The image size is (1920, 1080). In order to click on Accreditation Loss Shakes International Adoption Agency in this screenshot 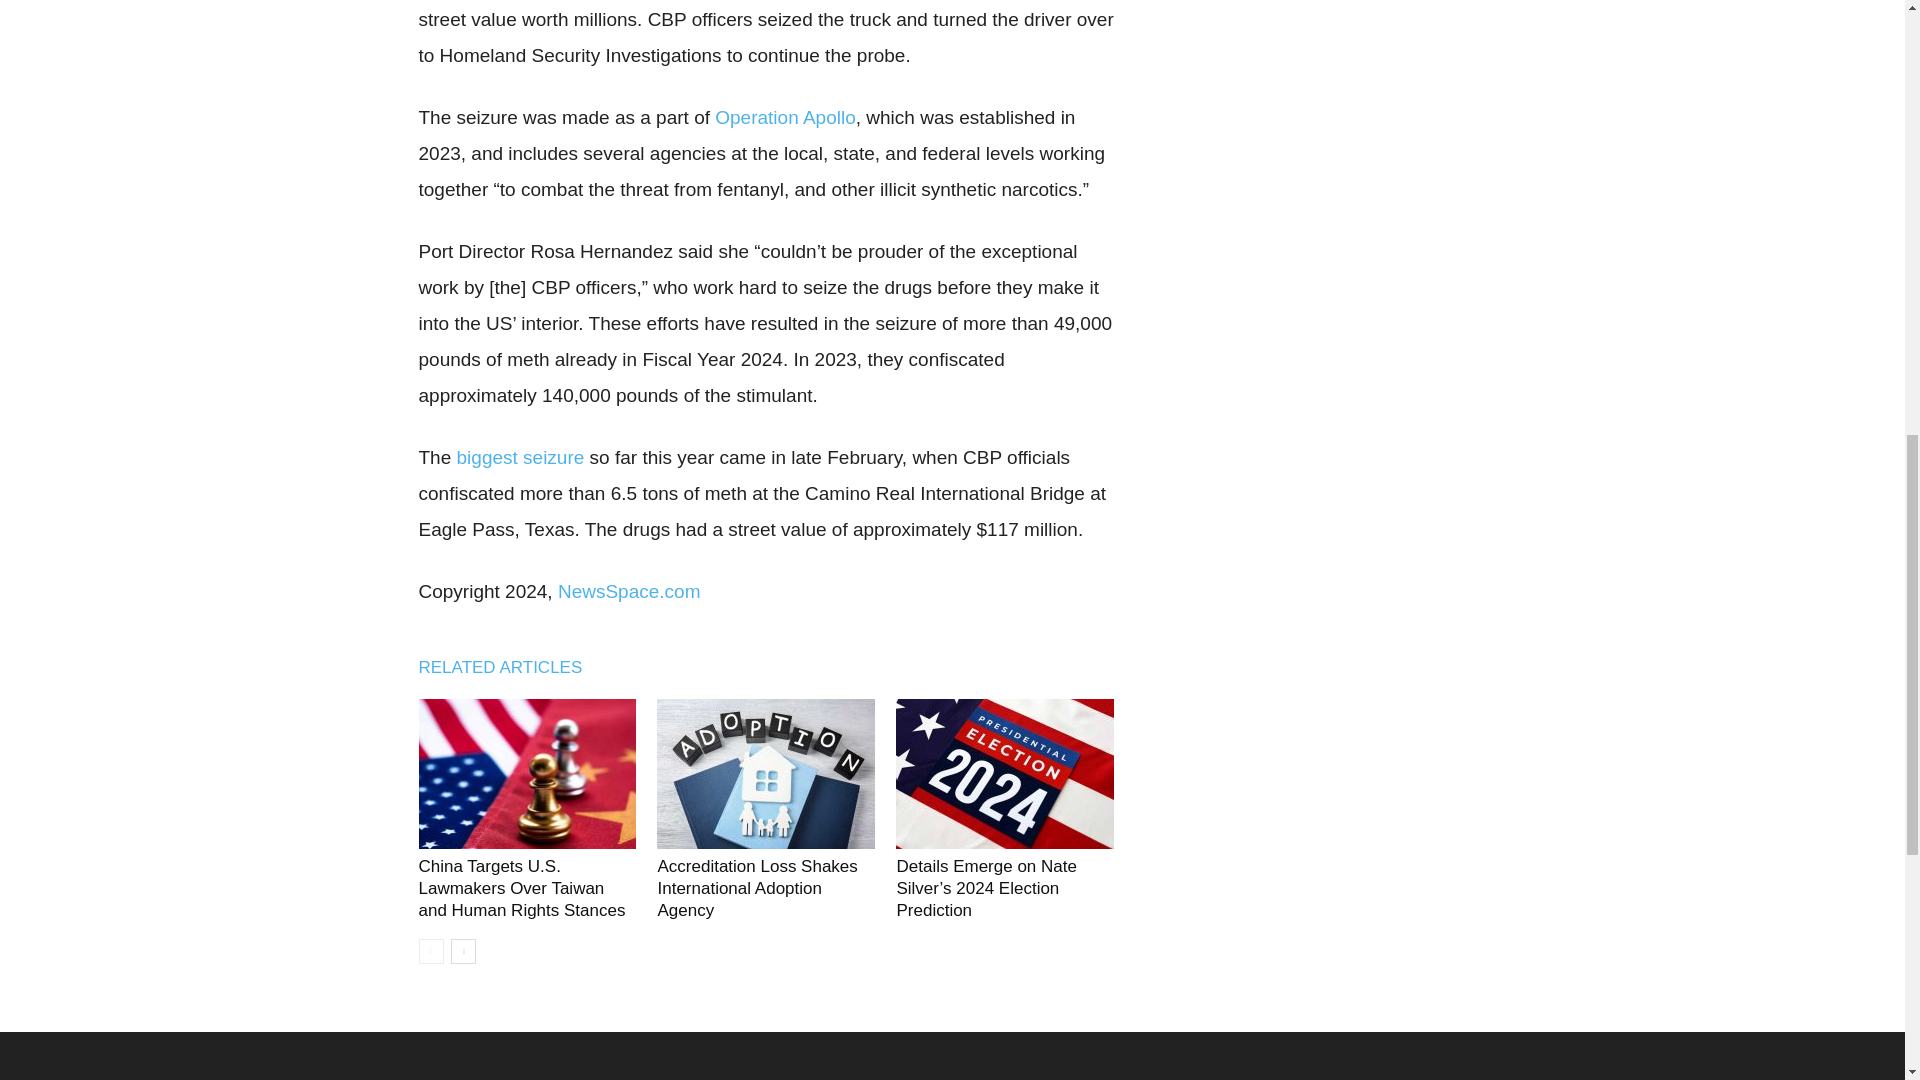, I will do `click(766, 773)`.